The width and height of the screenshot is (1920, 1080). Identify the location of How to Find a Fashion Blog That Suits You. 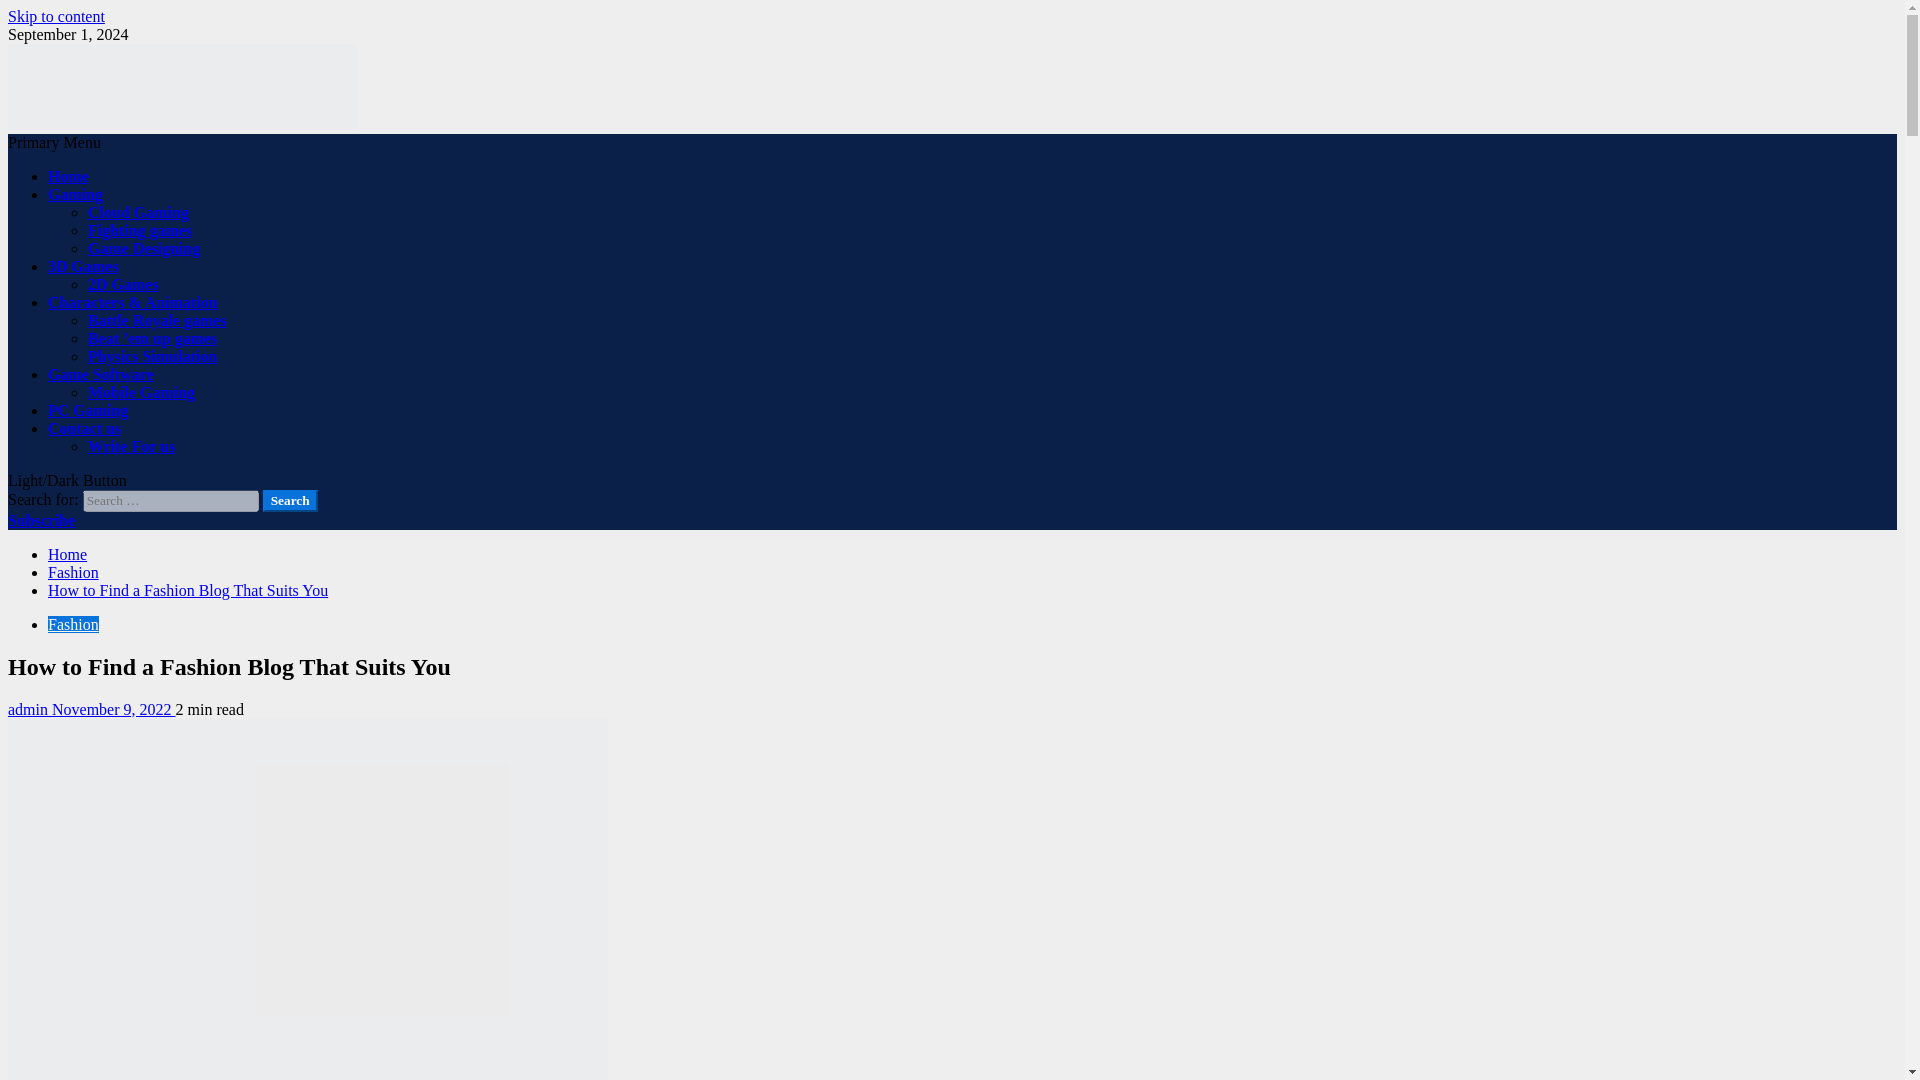
(308, 900).